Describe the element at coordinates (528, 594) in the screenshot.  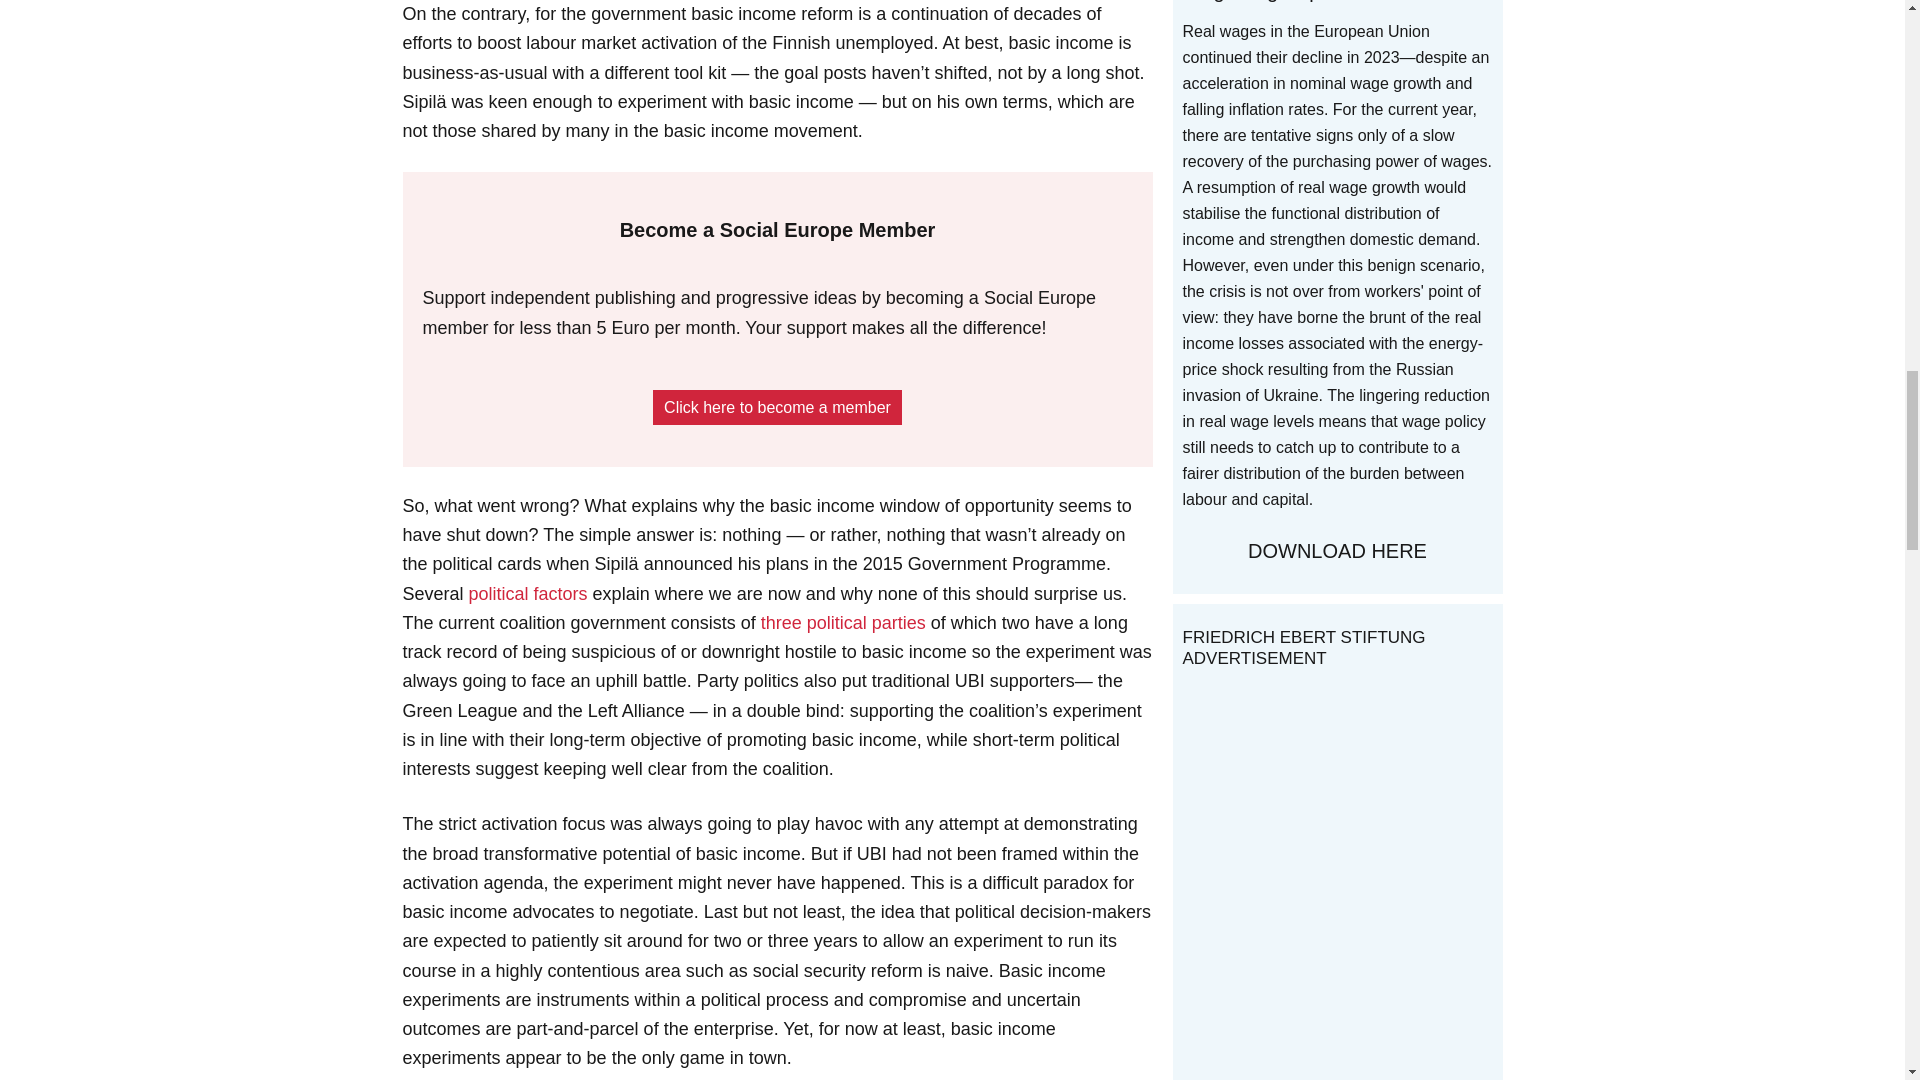
I see `political factors` at that location.